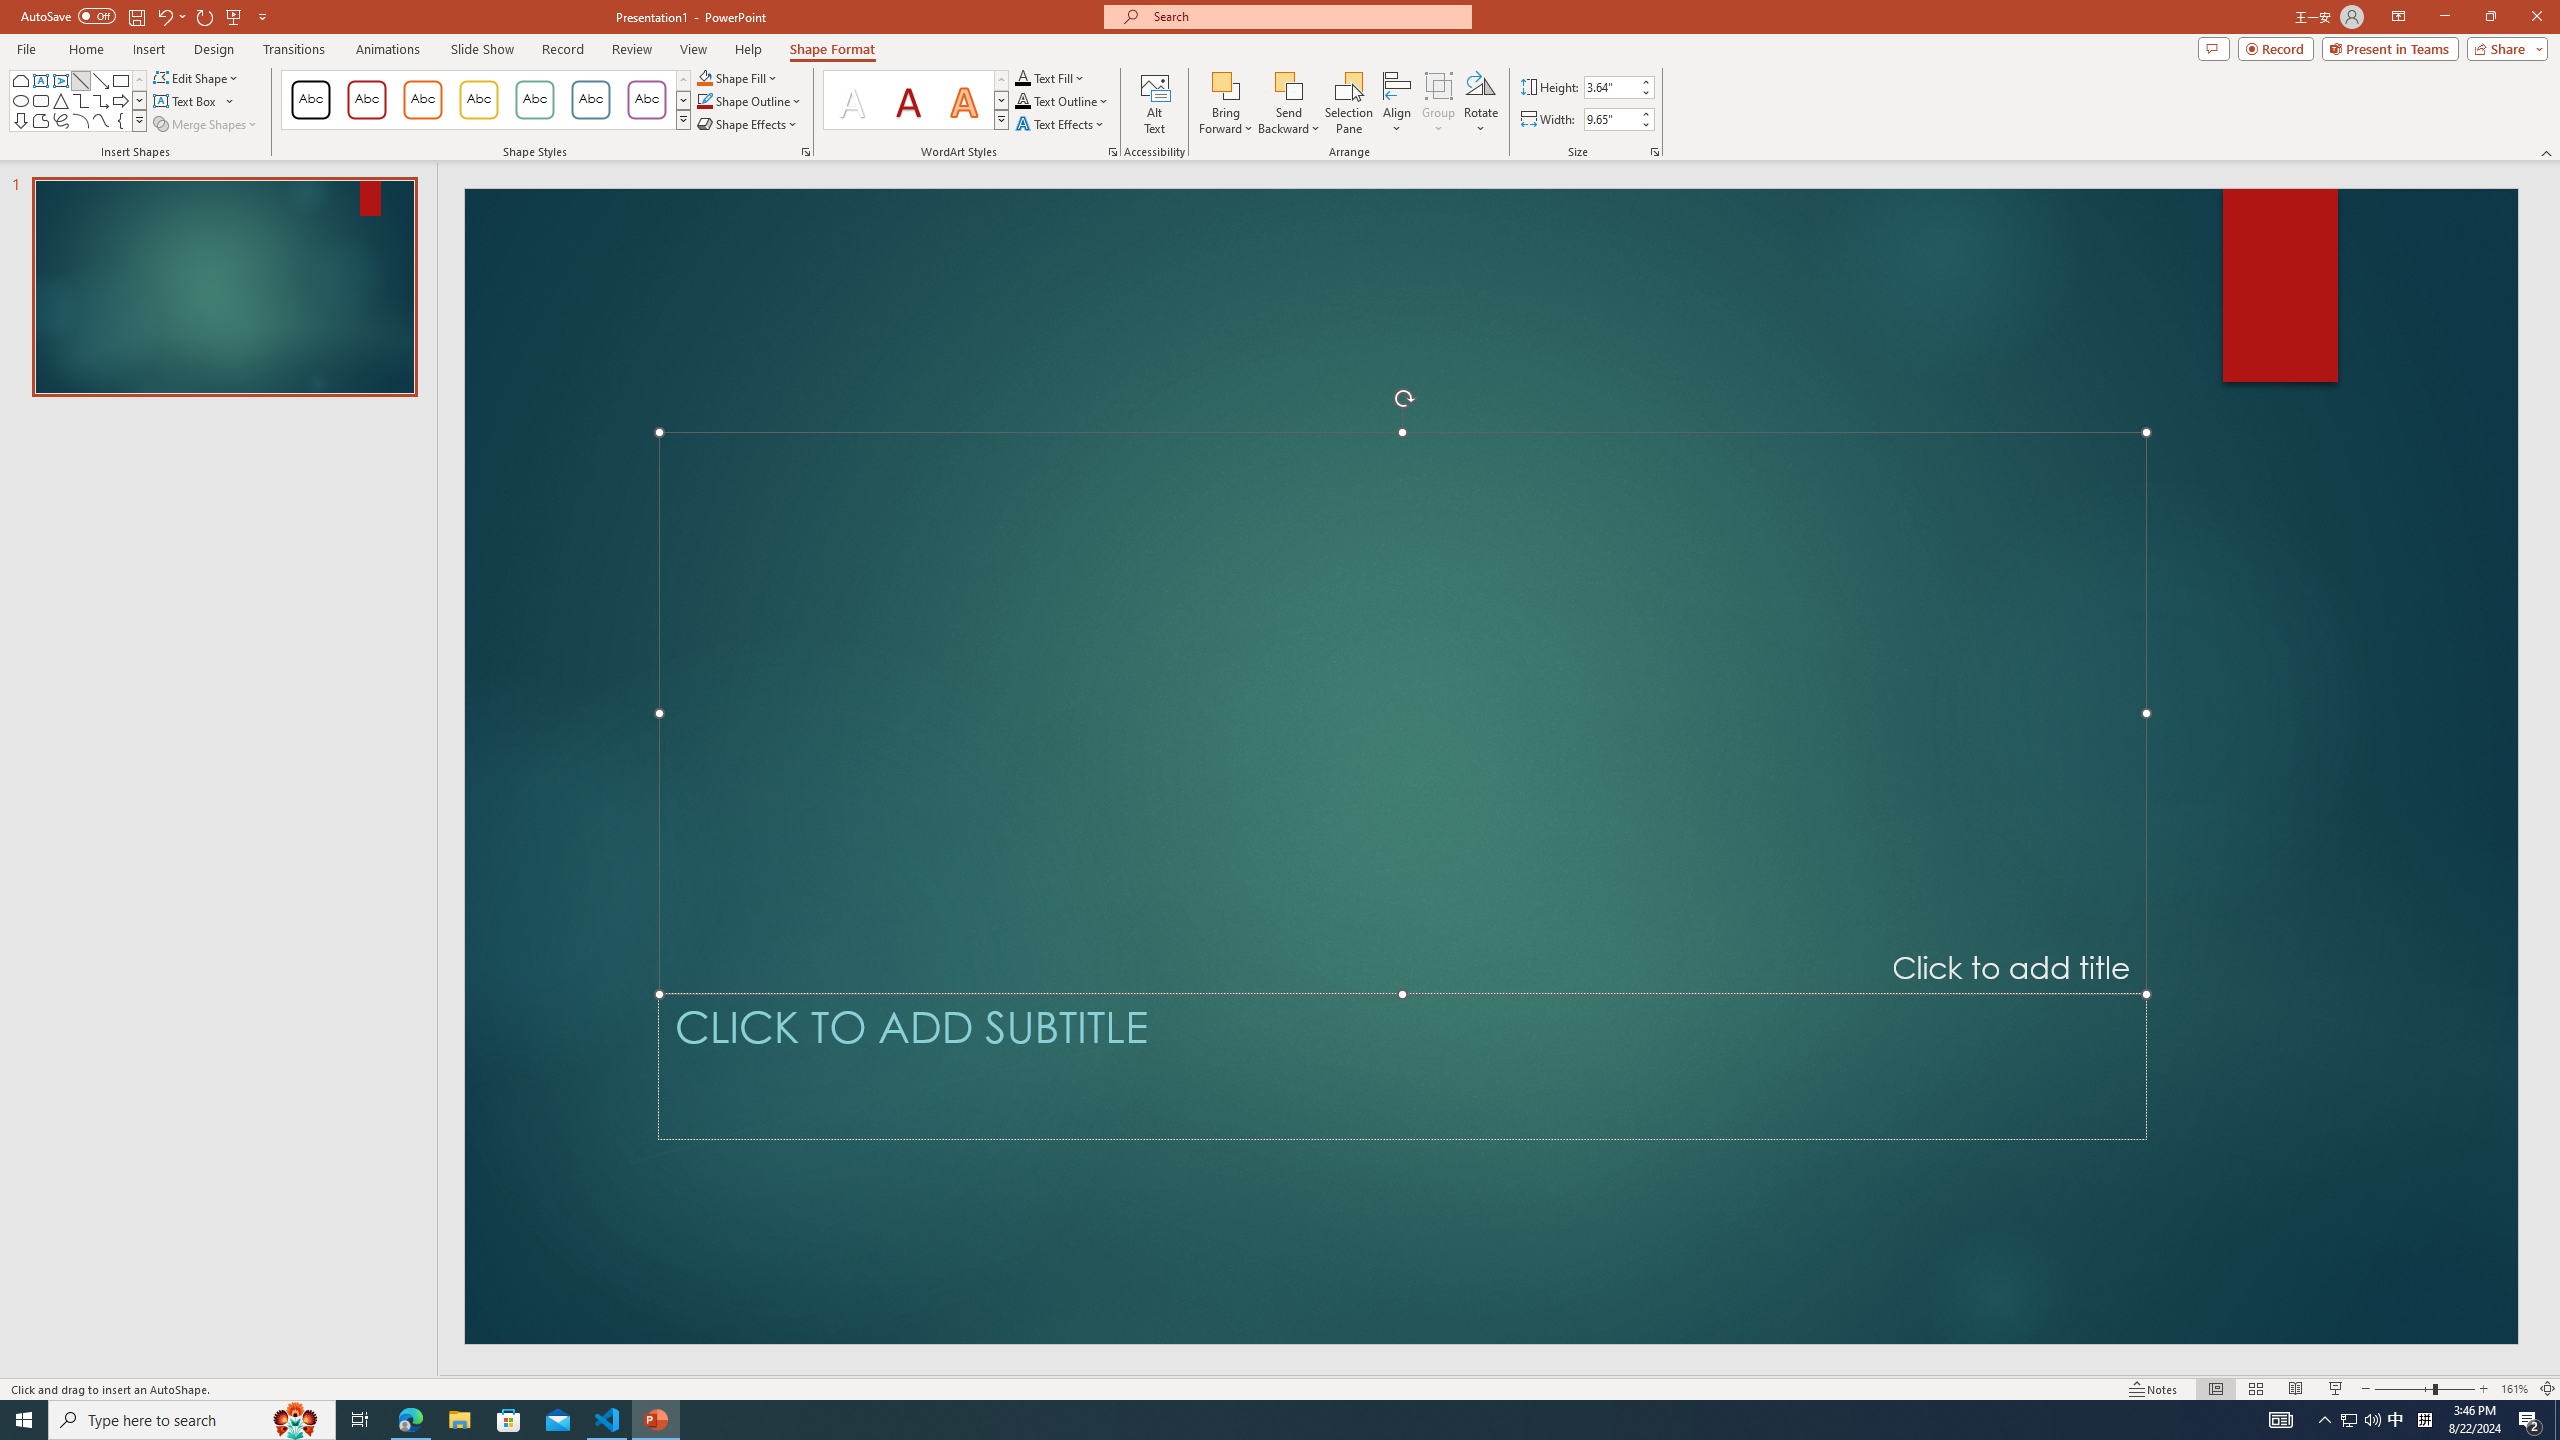  I want to click on Selection Pane..., so click(1350, 103).